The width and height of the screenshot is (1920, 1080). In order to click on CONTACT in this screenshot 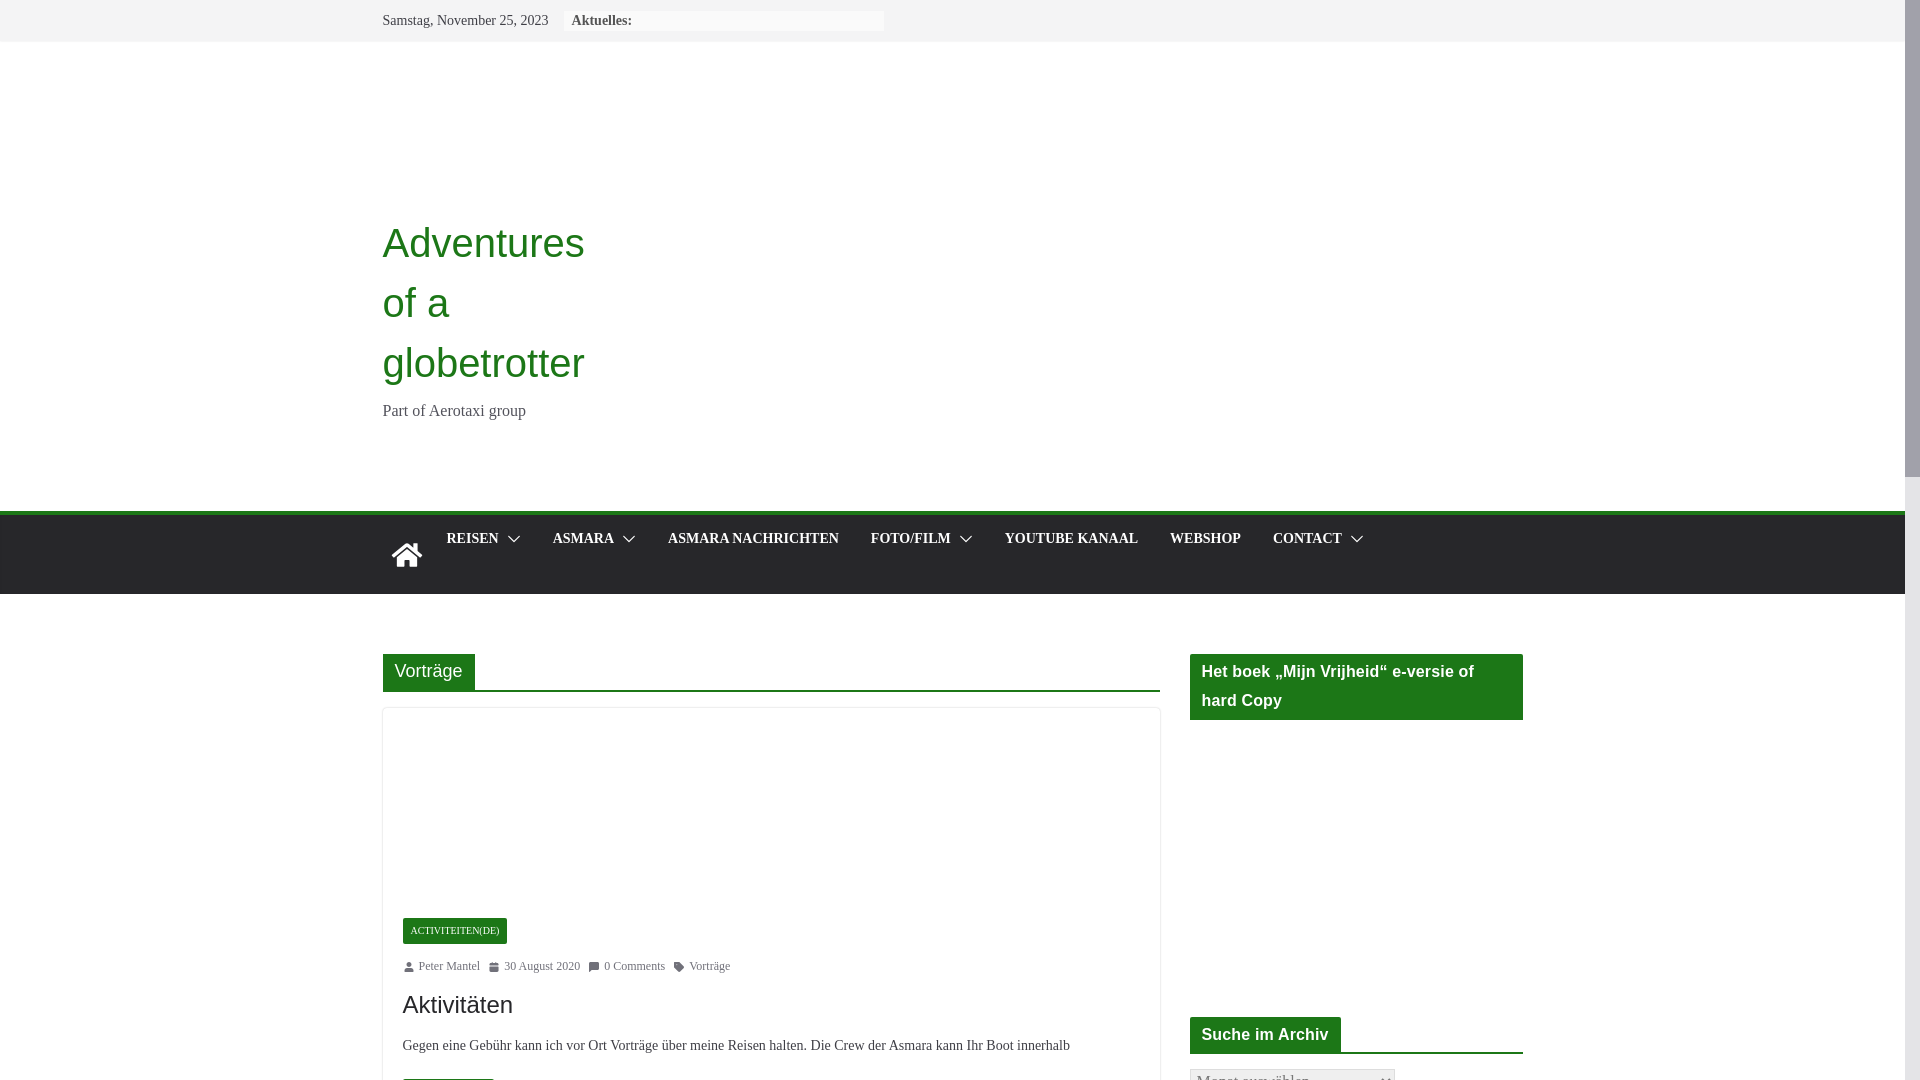, I will do `click(1308, 539)`.